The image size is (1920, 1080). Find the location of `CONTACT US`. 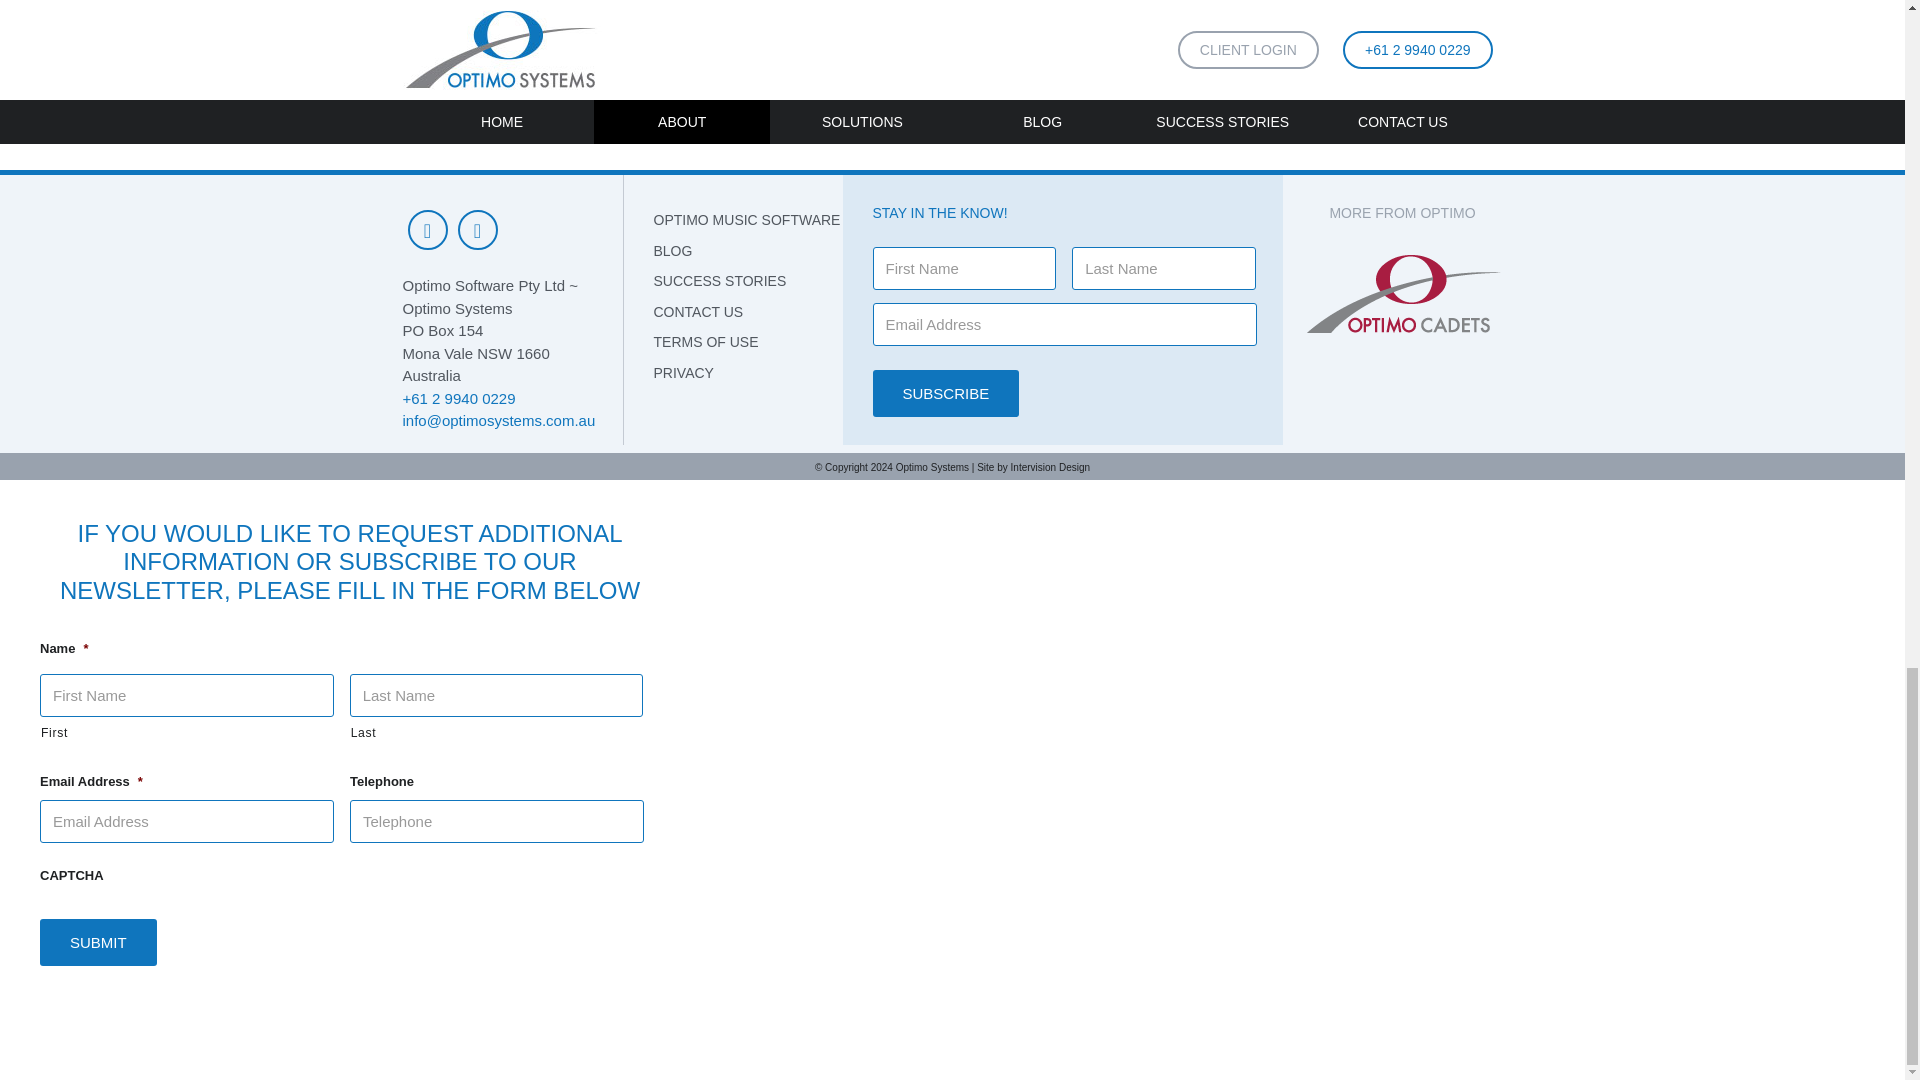

CONTACT US is located at coordinates (748, 311).